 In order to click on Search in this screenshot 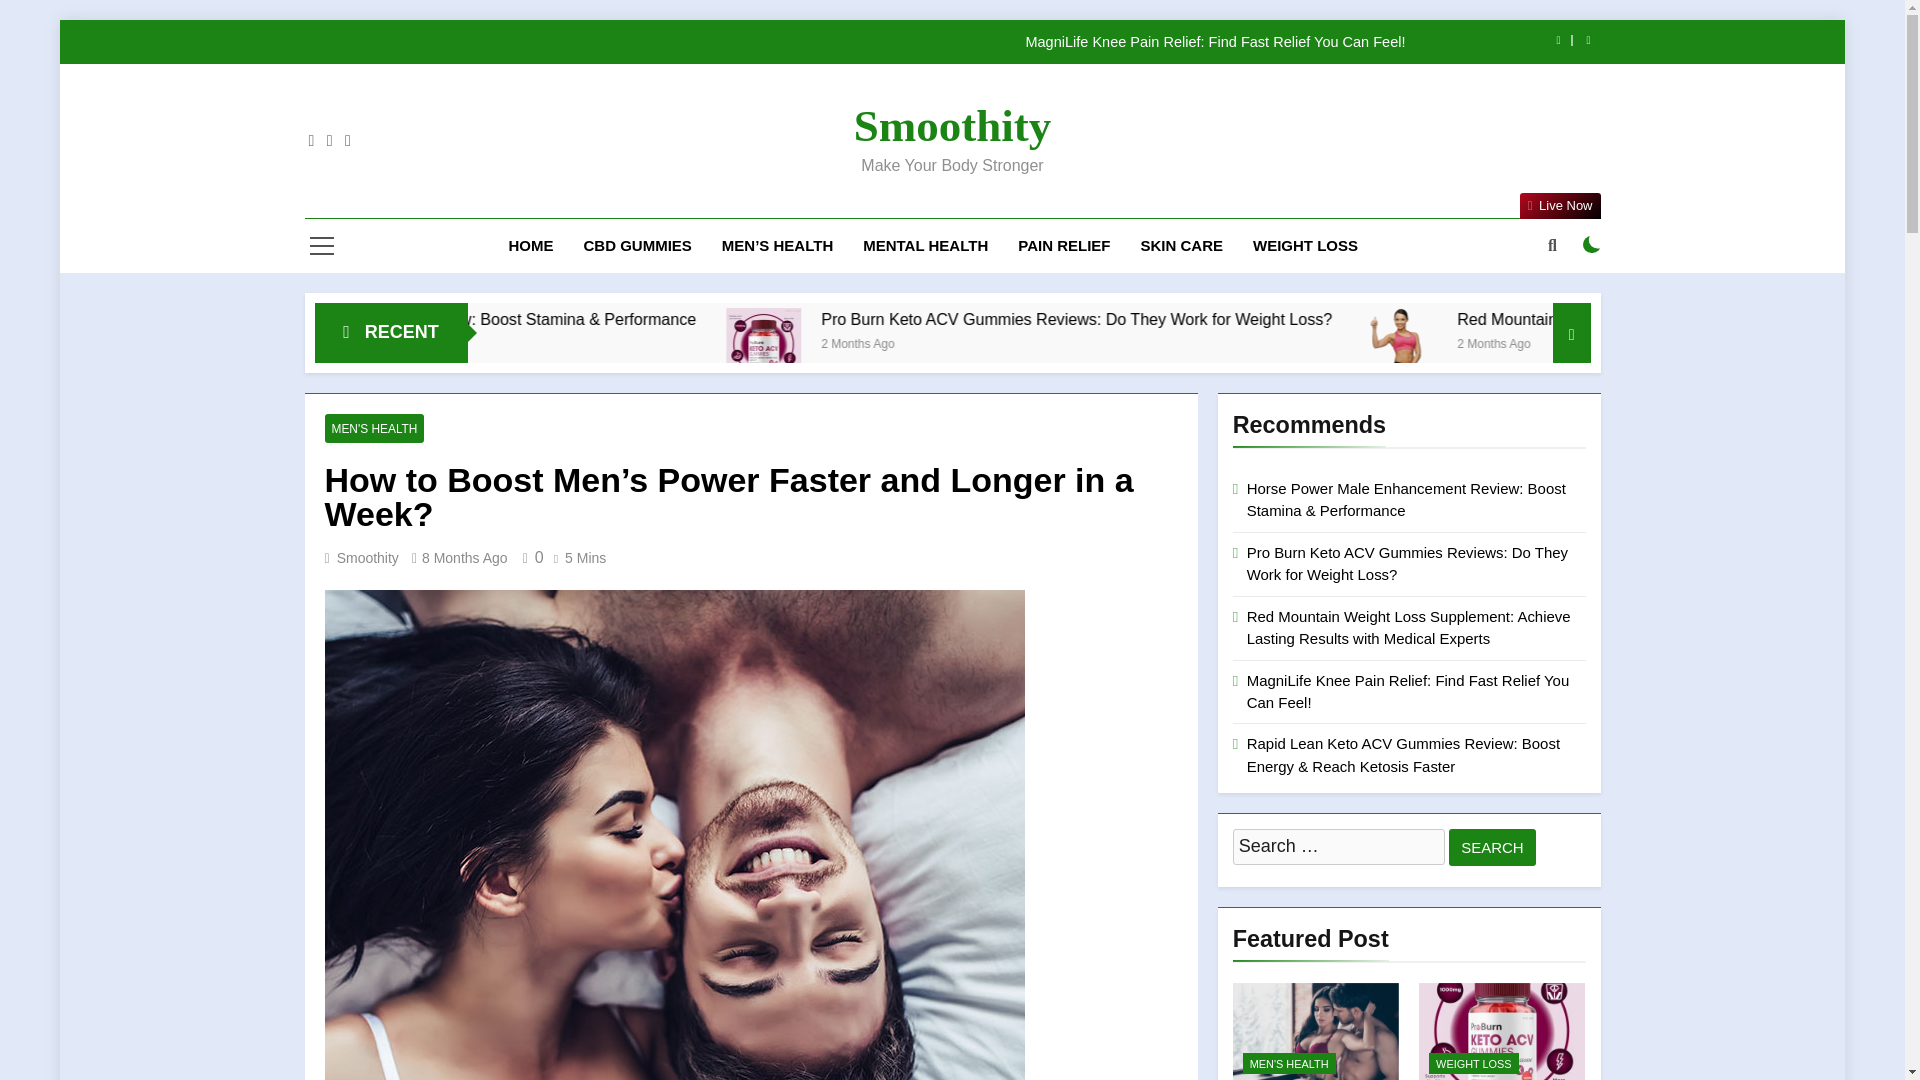, I will do `click(1492, 848)`.